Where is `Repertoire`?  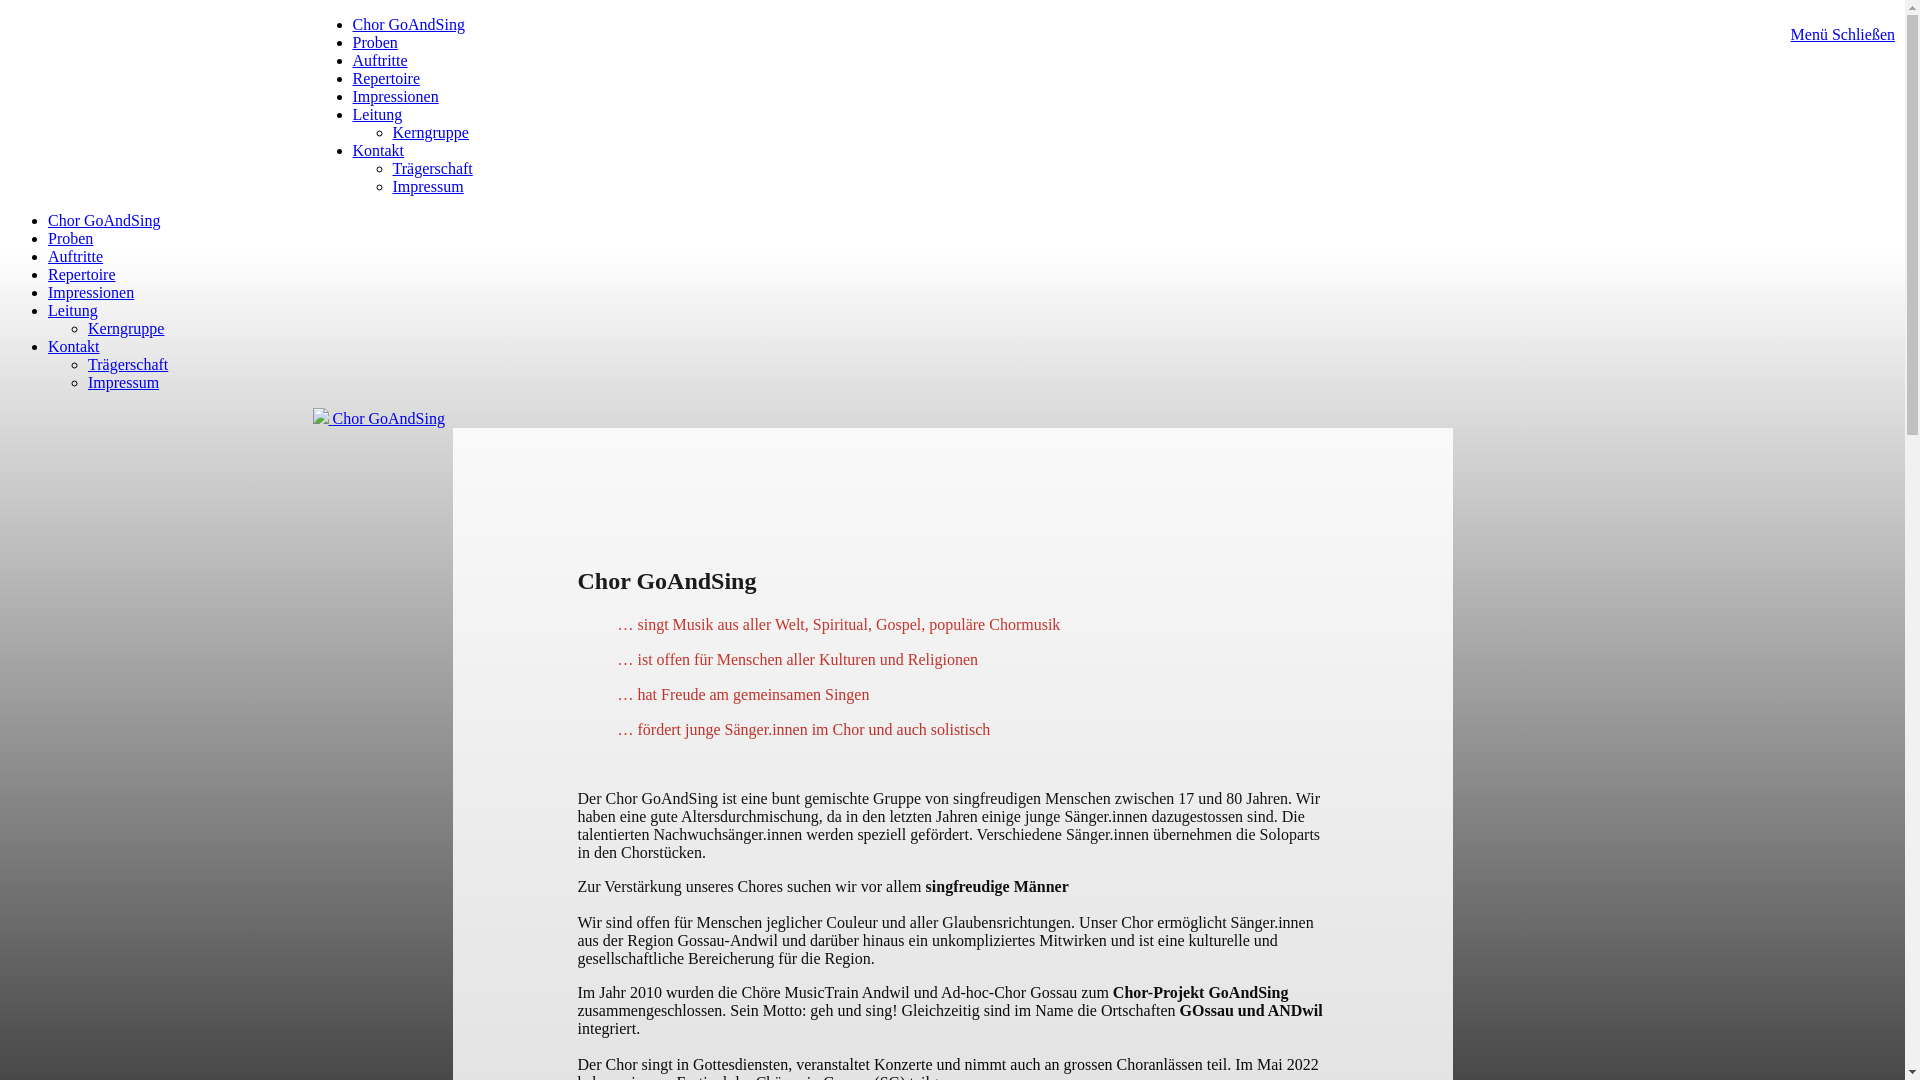
Repertoire is located at coordinates (386, 78).